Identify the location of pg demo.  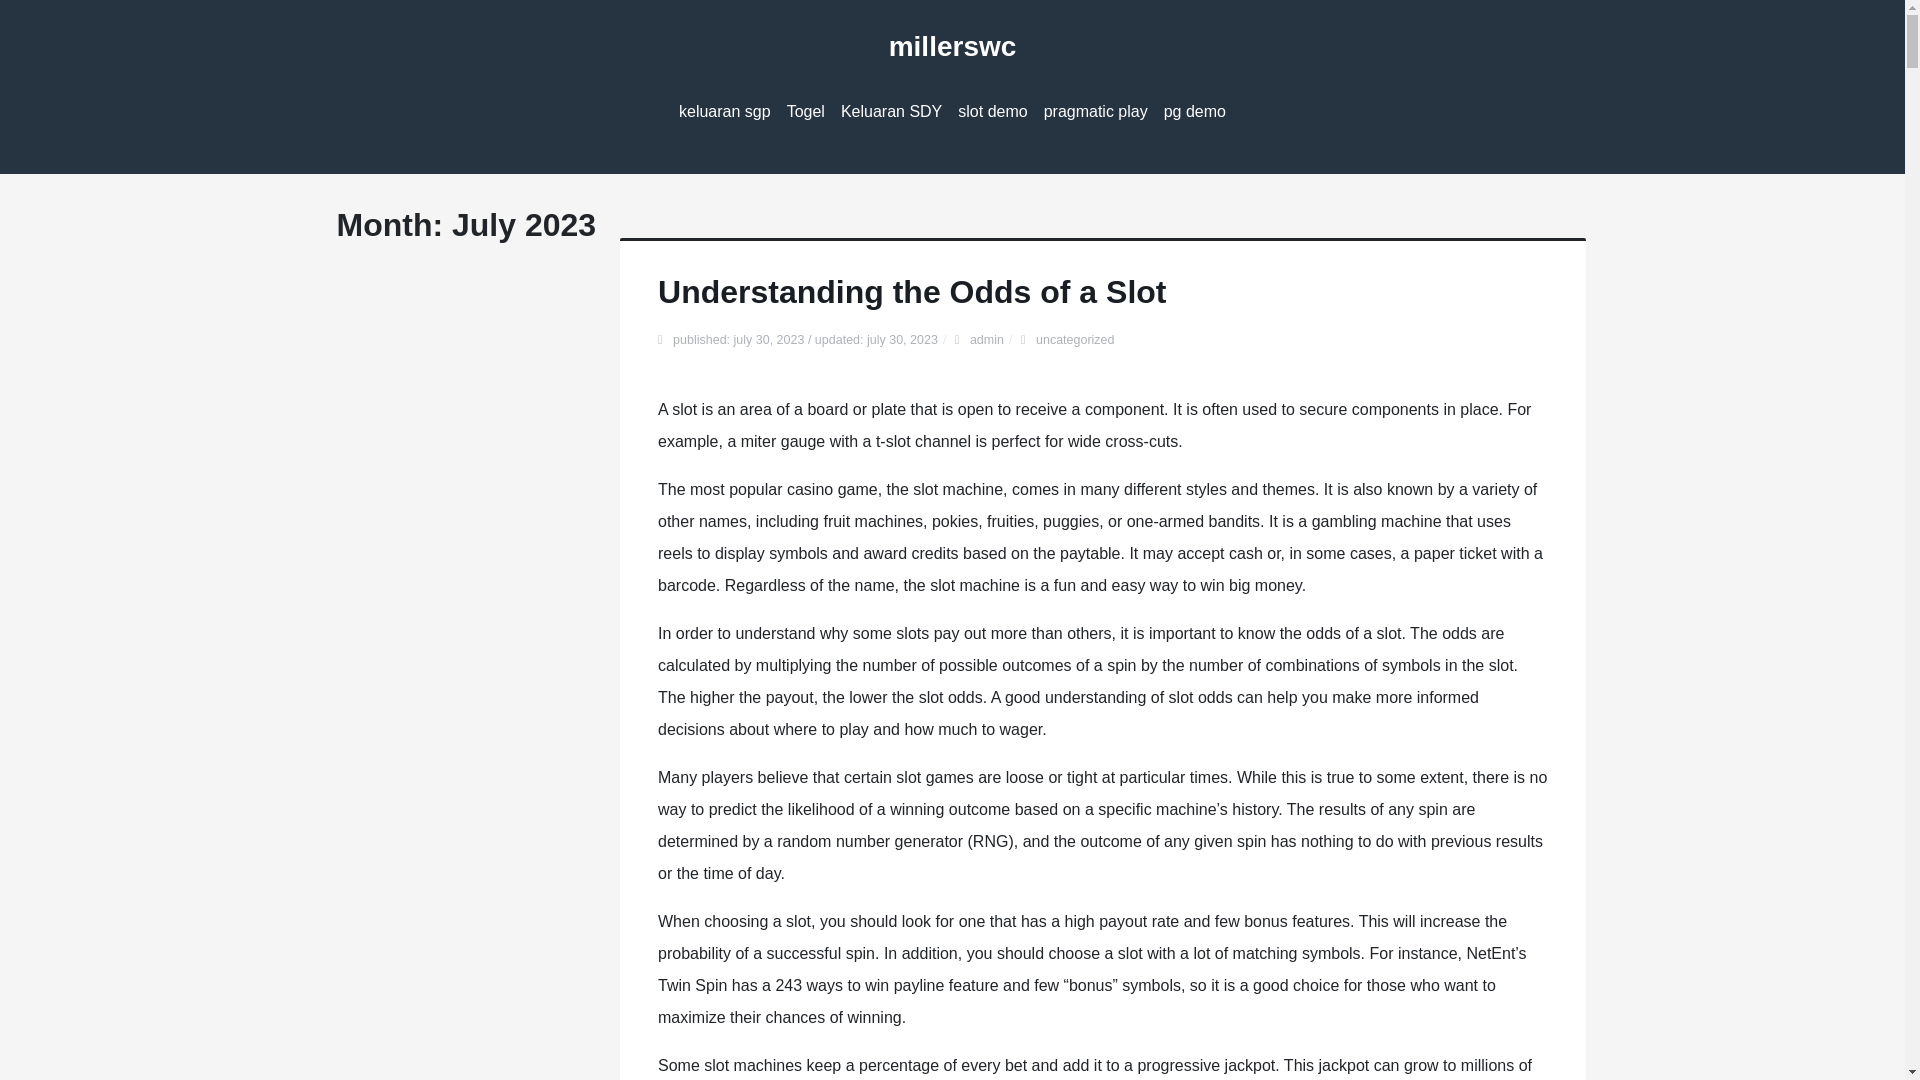
(1194, 112).